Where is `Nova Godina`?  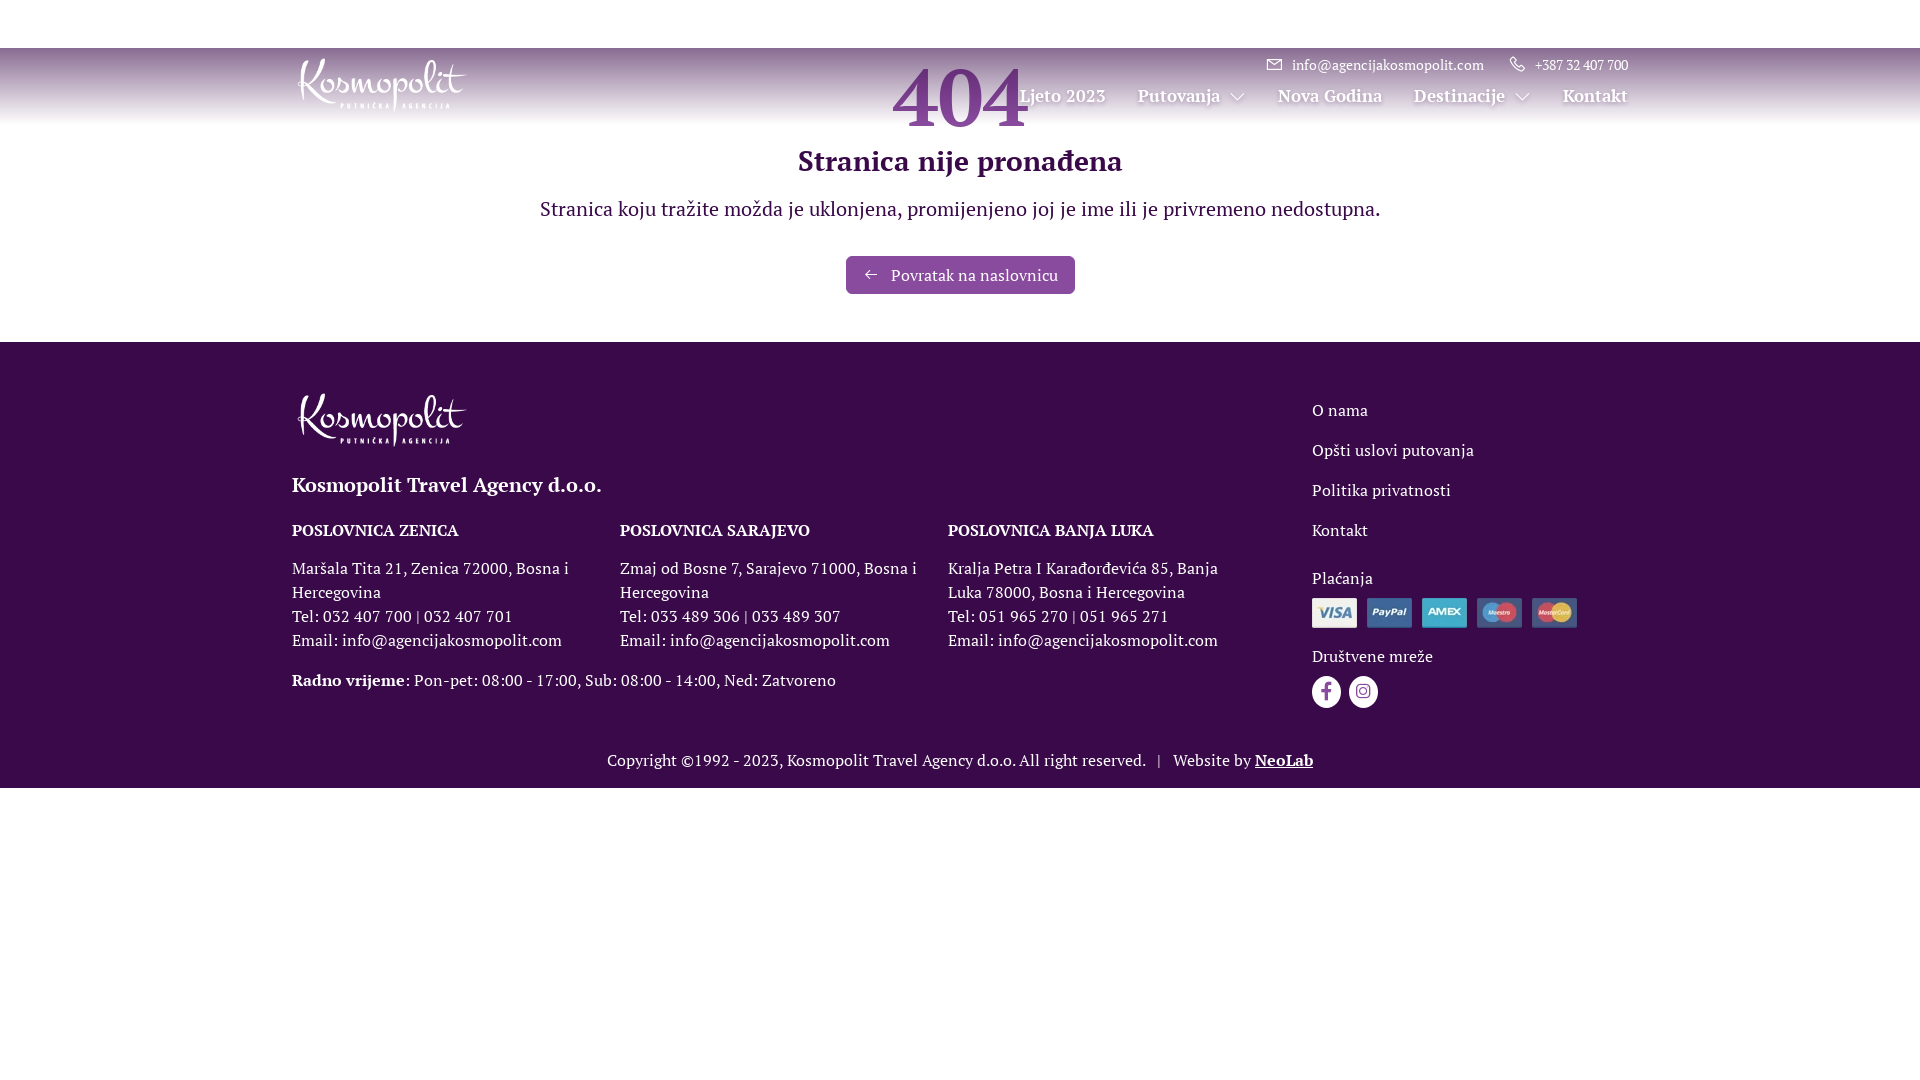 Nova Godina is located at coordinates (1314, 96).